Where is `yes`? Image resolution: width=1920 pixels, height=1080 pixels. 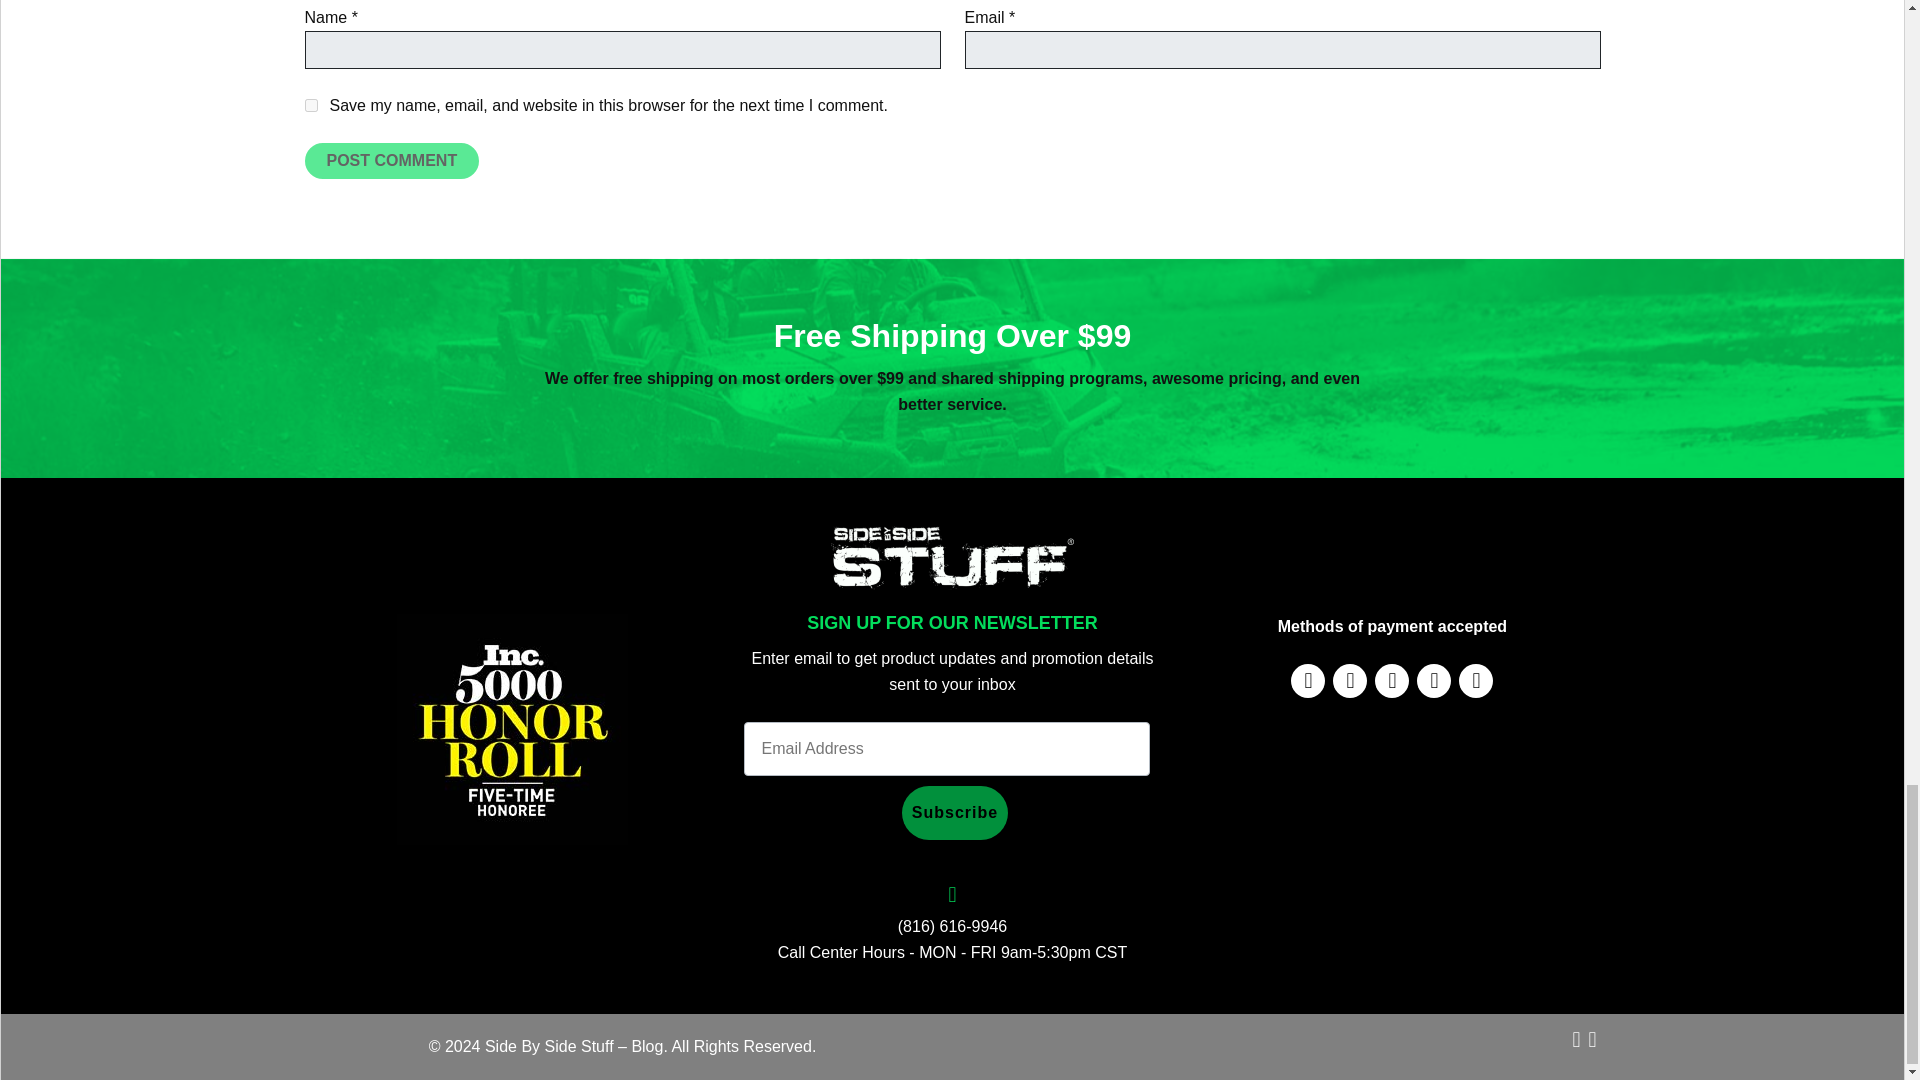 yes is located at coordinates (310, 106).